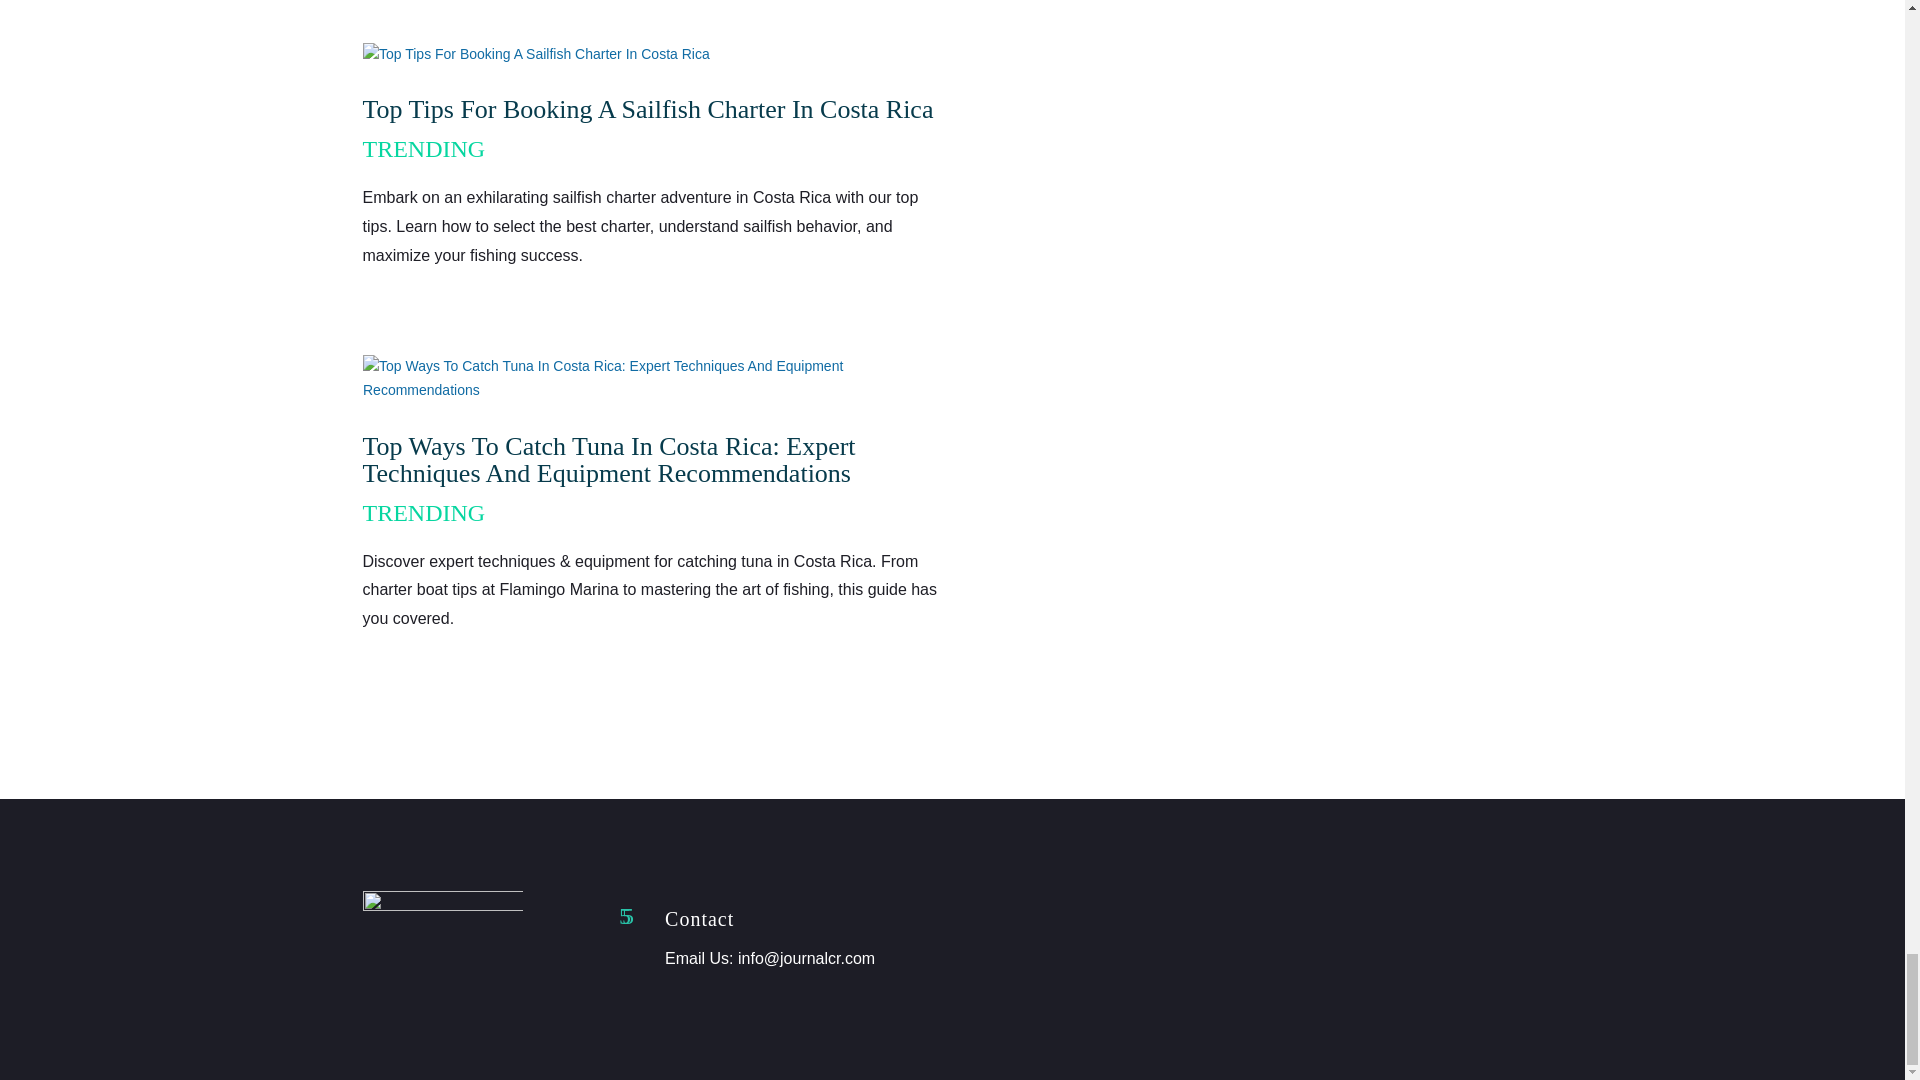  I want to click on thejournalcr, so click(442, 905).